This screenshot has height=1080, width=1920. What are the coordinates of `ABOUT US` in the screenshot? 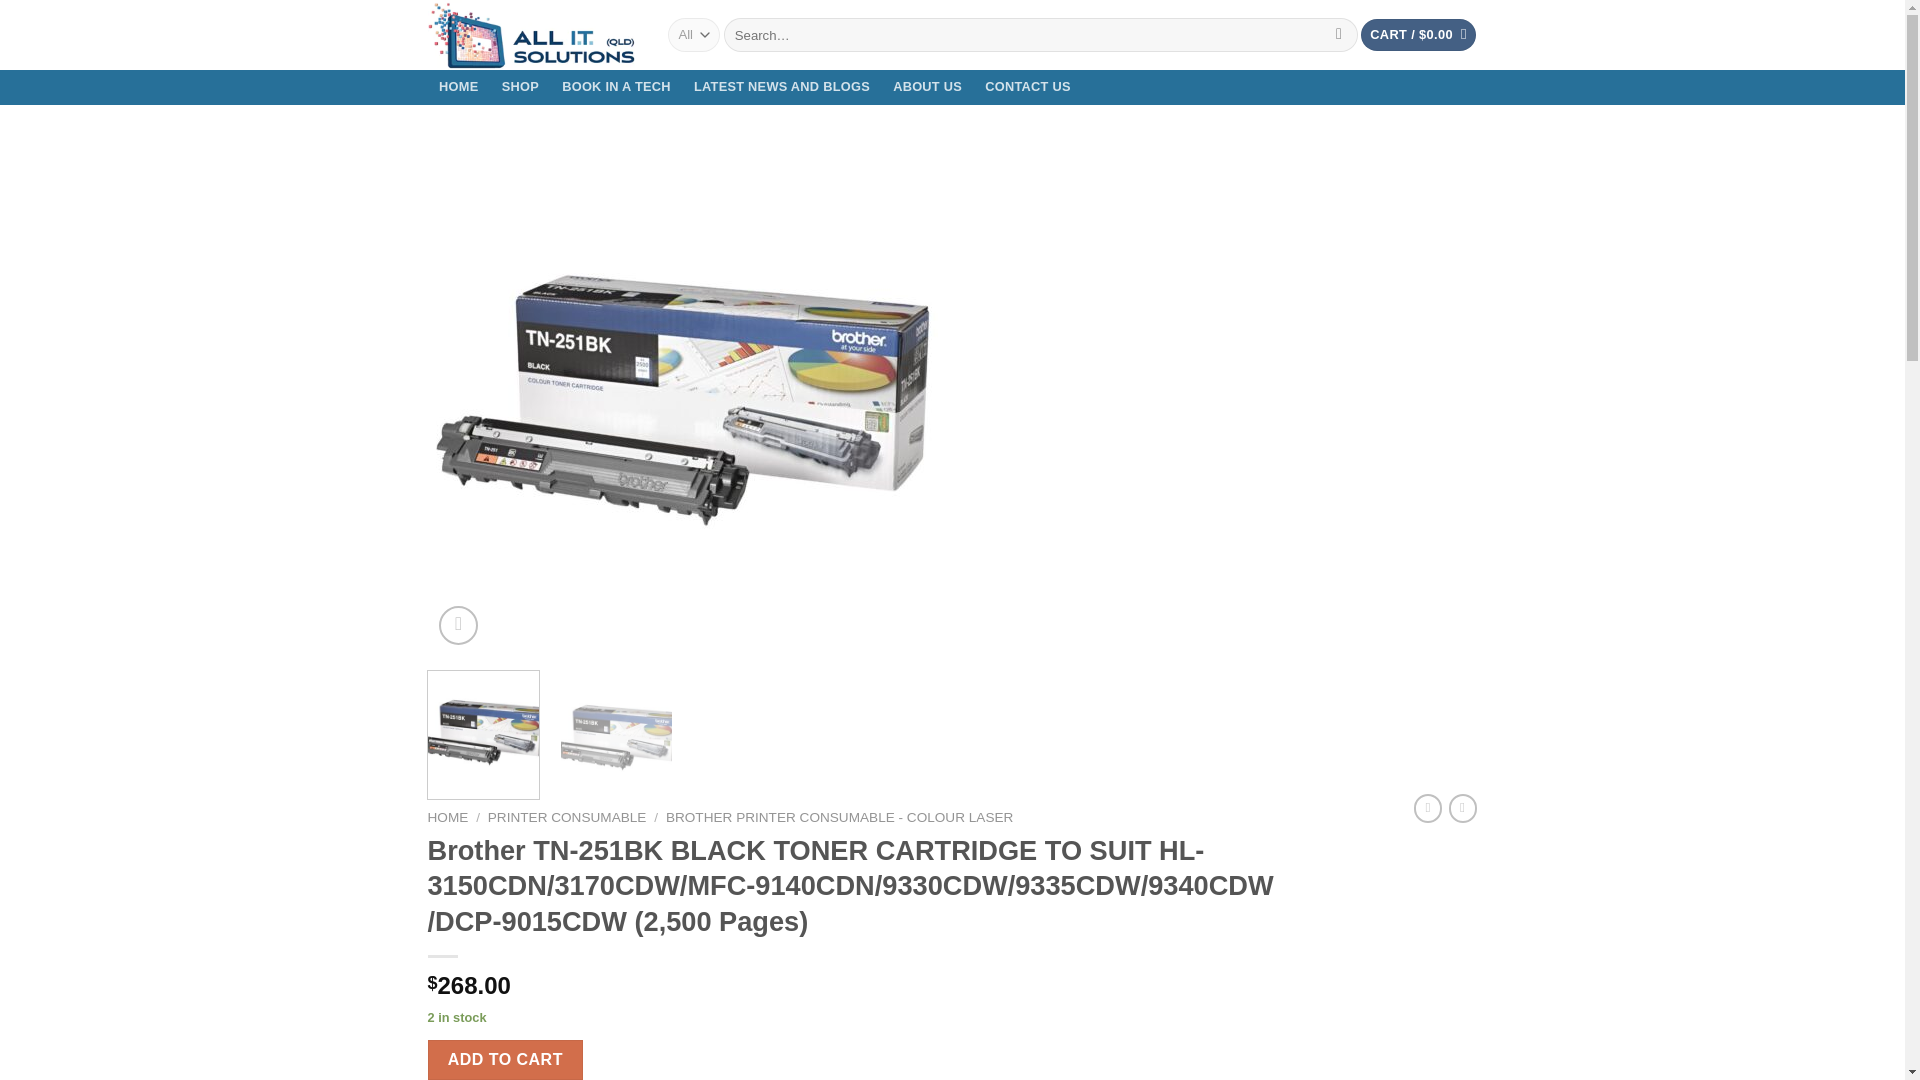 It's located at (927, 87).